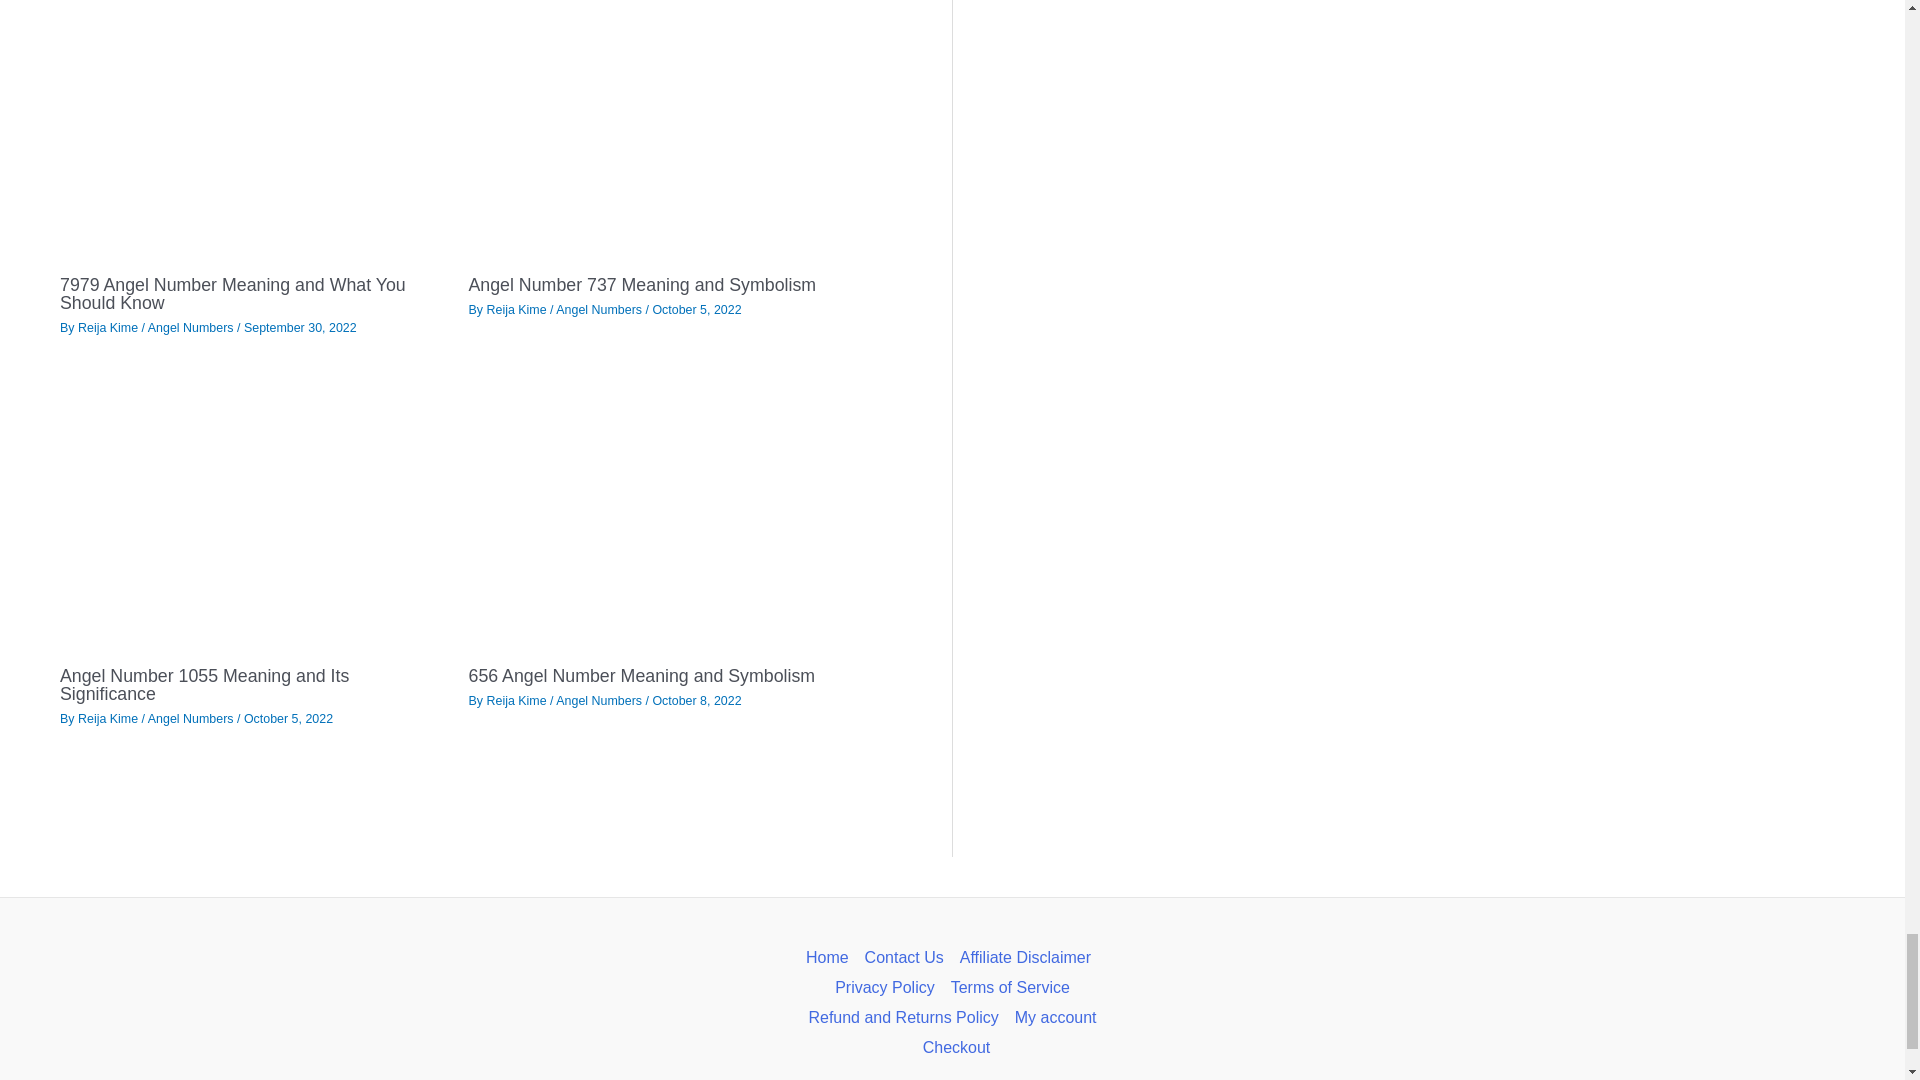 The image size is (1920, 1080). What do you see at coordinates (517, 310) in the screenshot?
I see `View all posts by Reija Kime` at bounding box center [517, 310].